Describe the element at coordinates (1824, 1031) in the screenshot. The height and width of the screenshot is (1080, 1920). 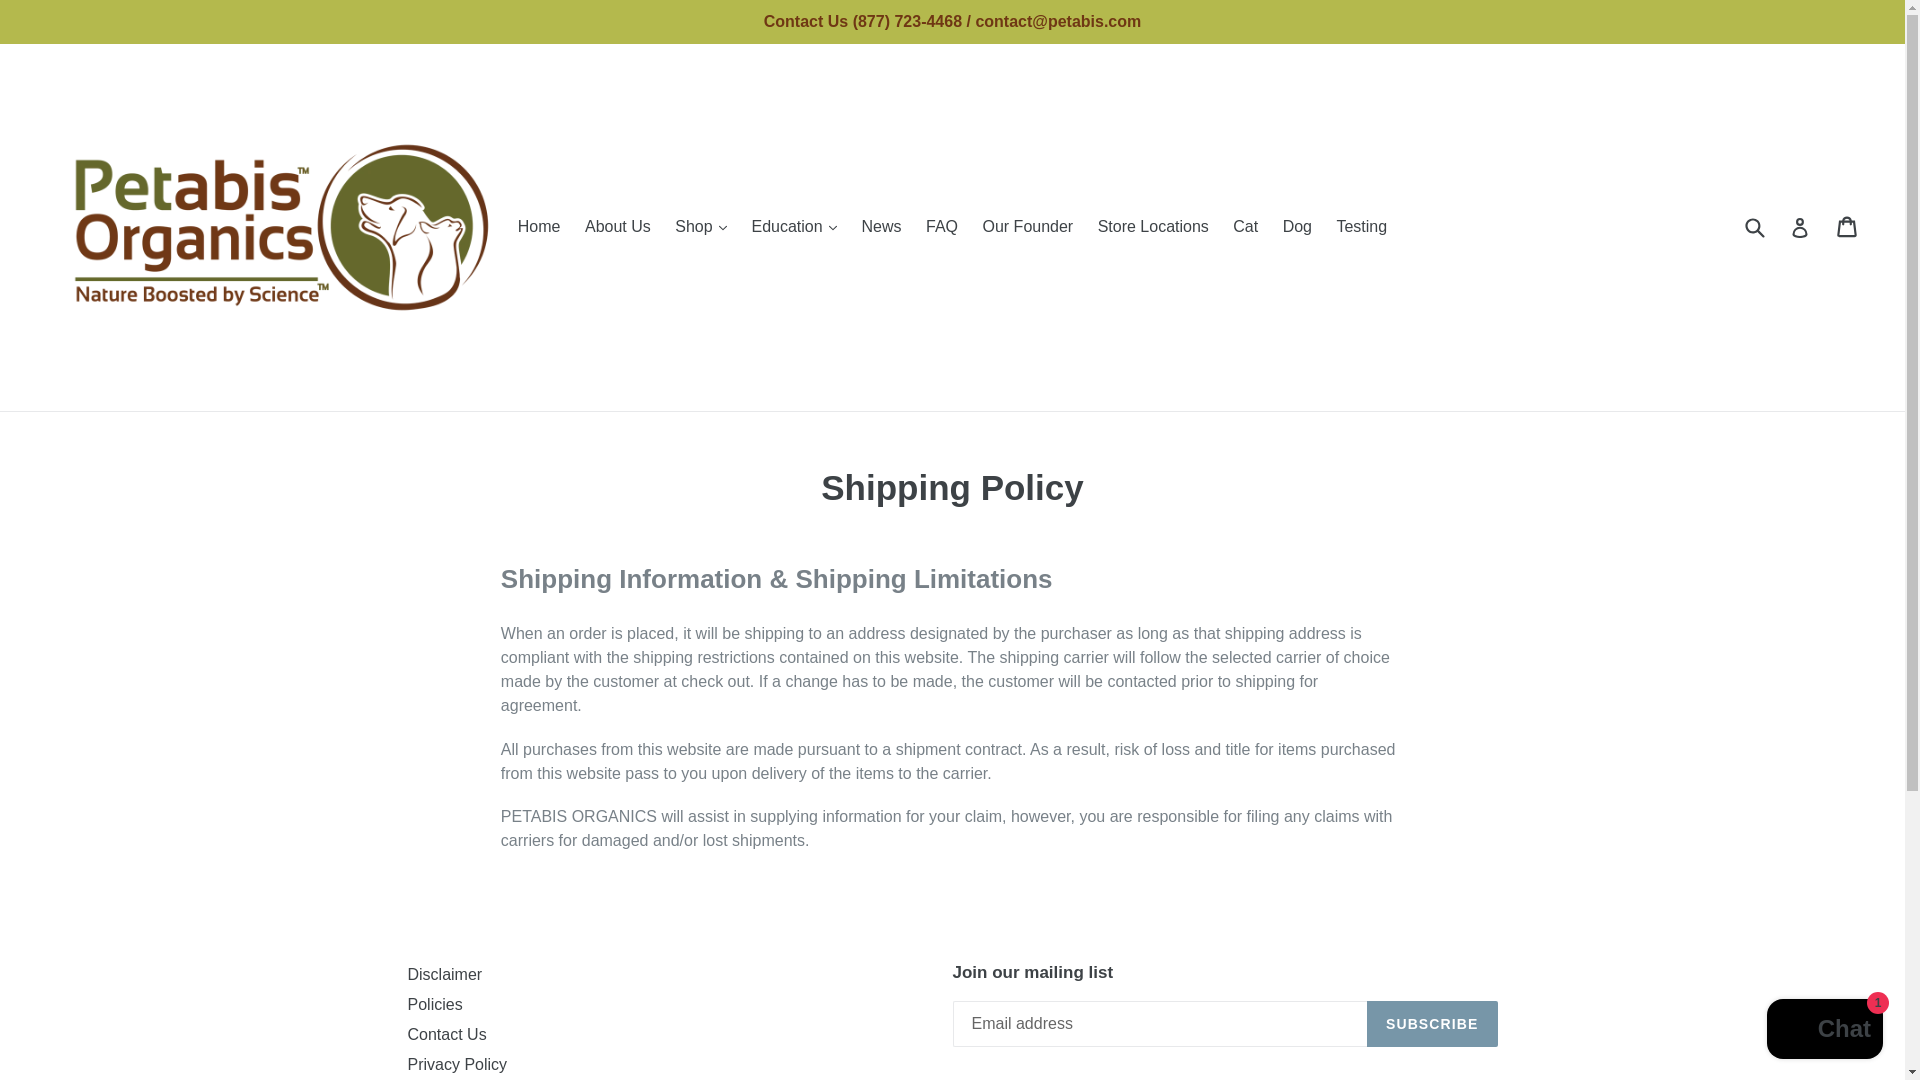
I see `Shopify online store chat` at that location.